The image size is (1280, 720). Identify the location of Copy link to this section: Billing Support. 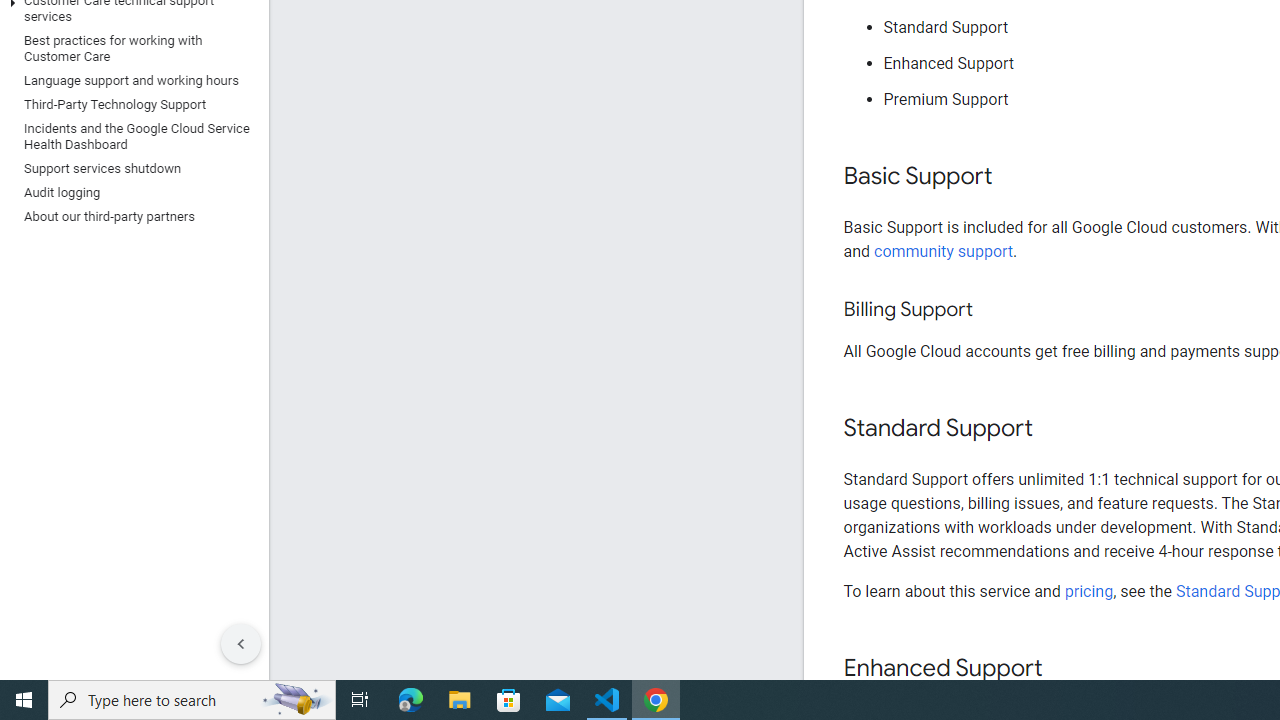
(992, 310).